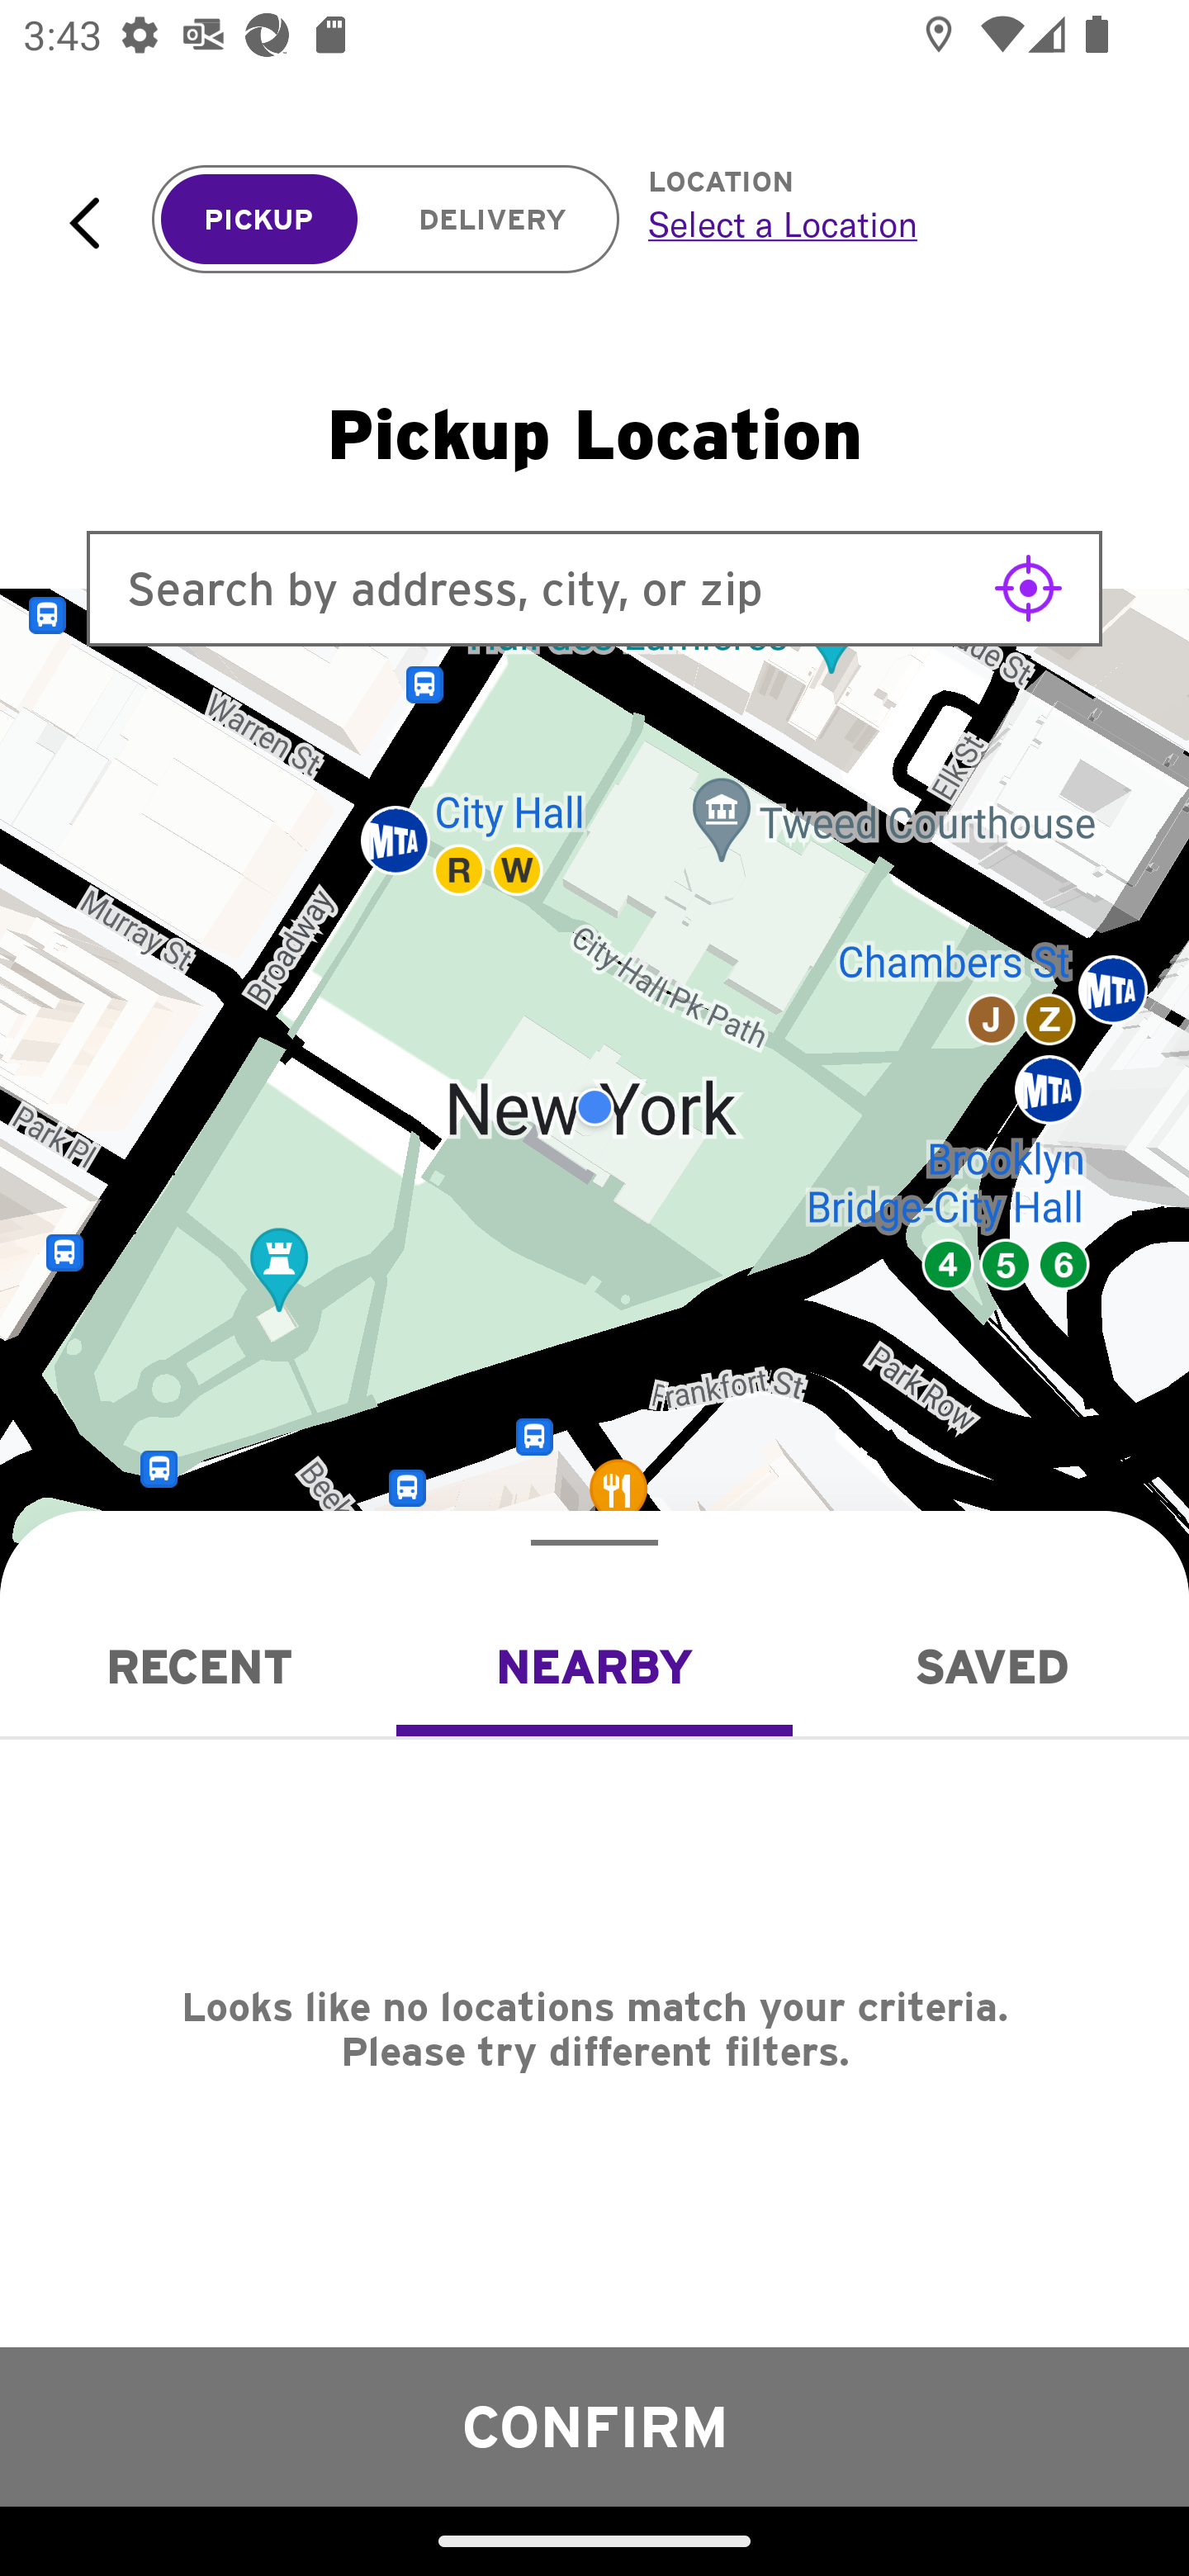 The image size is (1189, 2576). I want to click on Recent RECENT, so click(198, 1666).